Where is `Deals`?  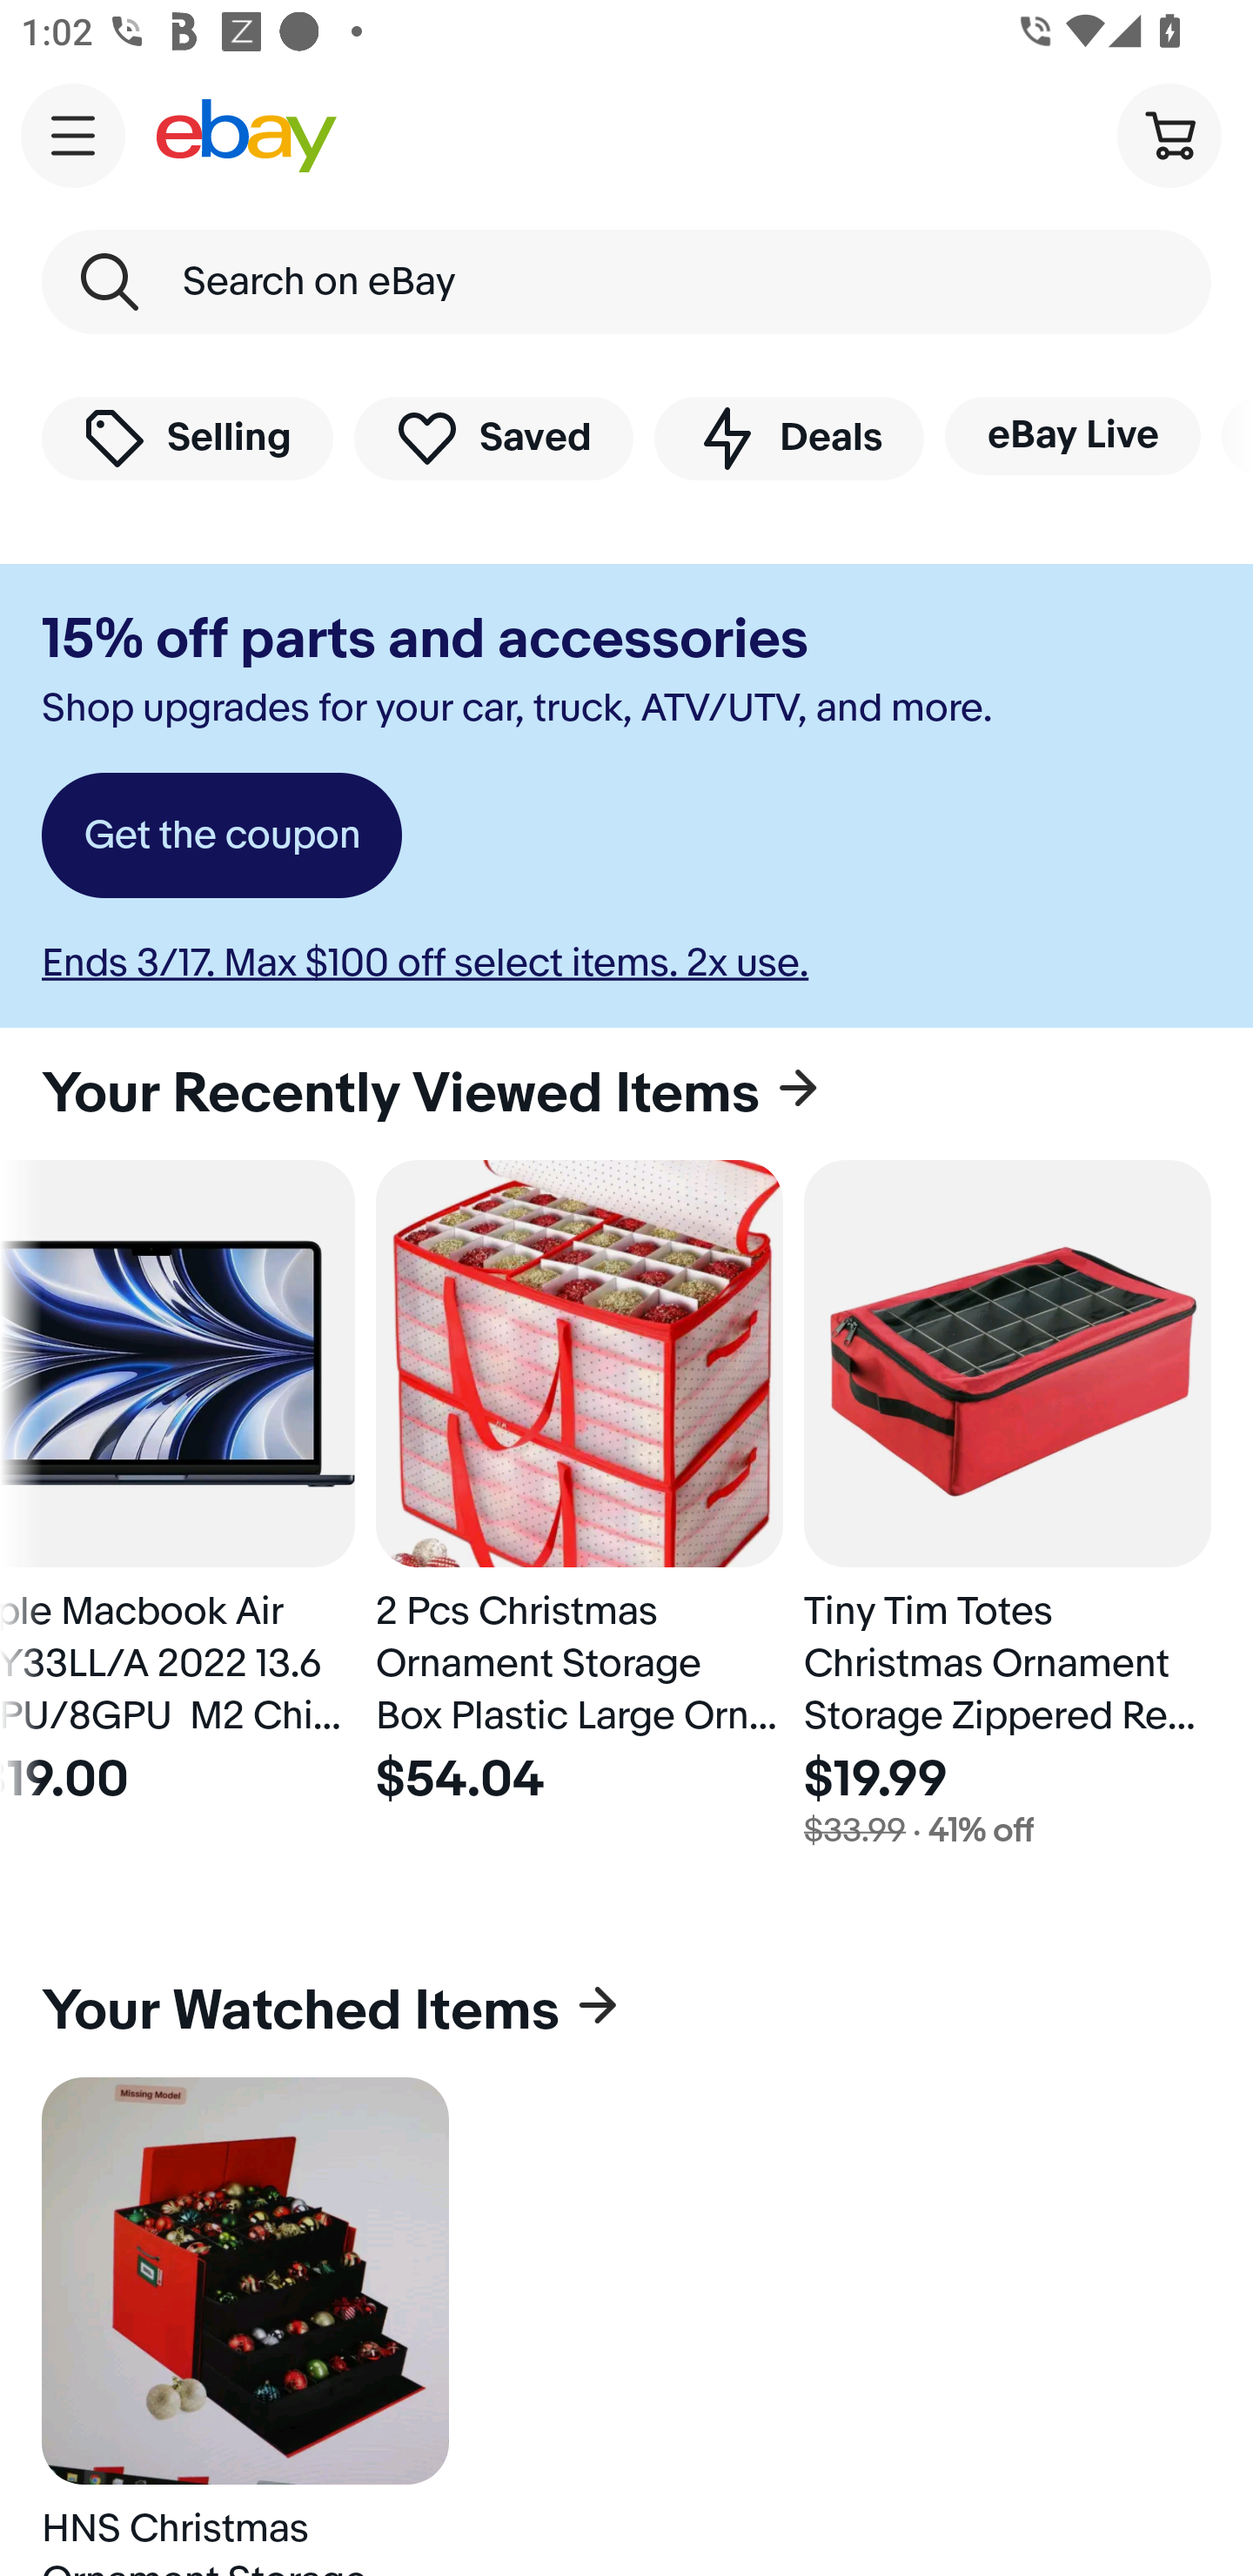
Deals is located at coordinates (788, 437).